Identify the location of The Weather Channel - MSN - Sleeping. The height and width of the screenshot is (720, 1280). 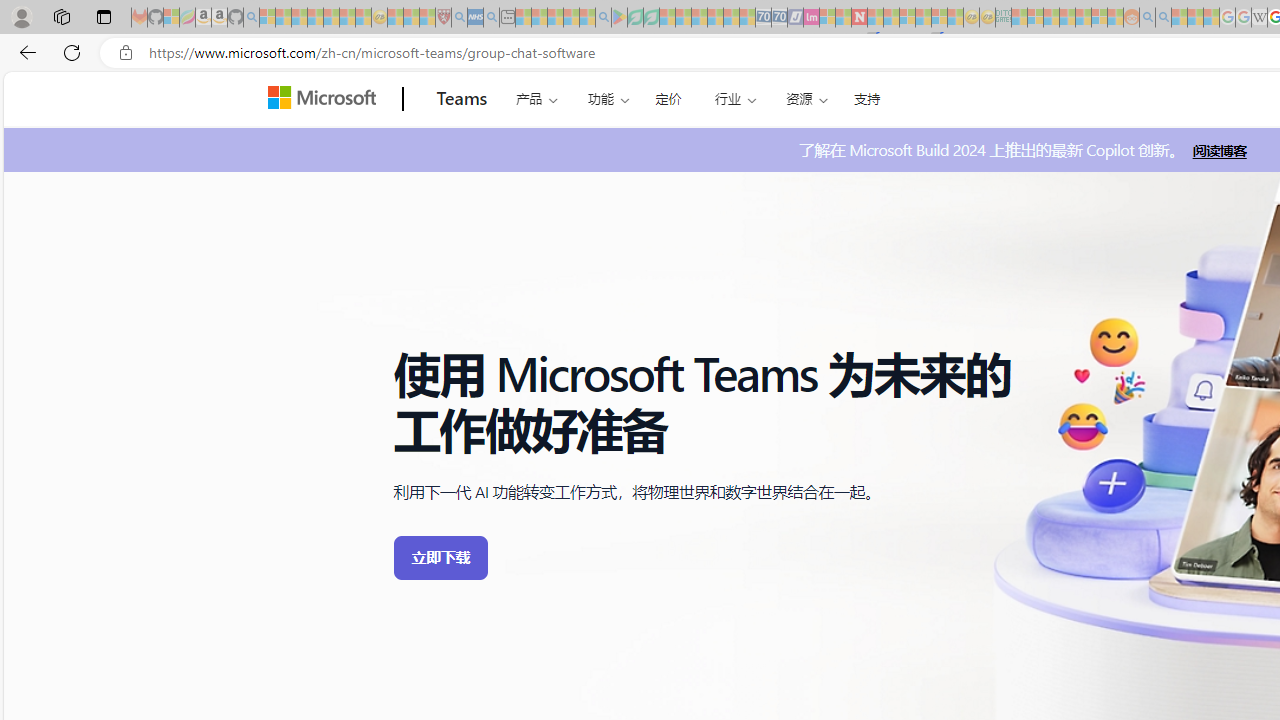
(299, 18).